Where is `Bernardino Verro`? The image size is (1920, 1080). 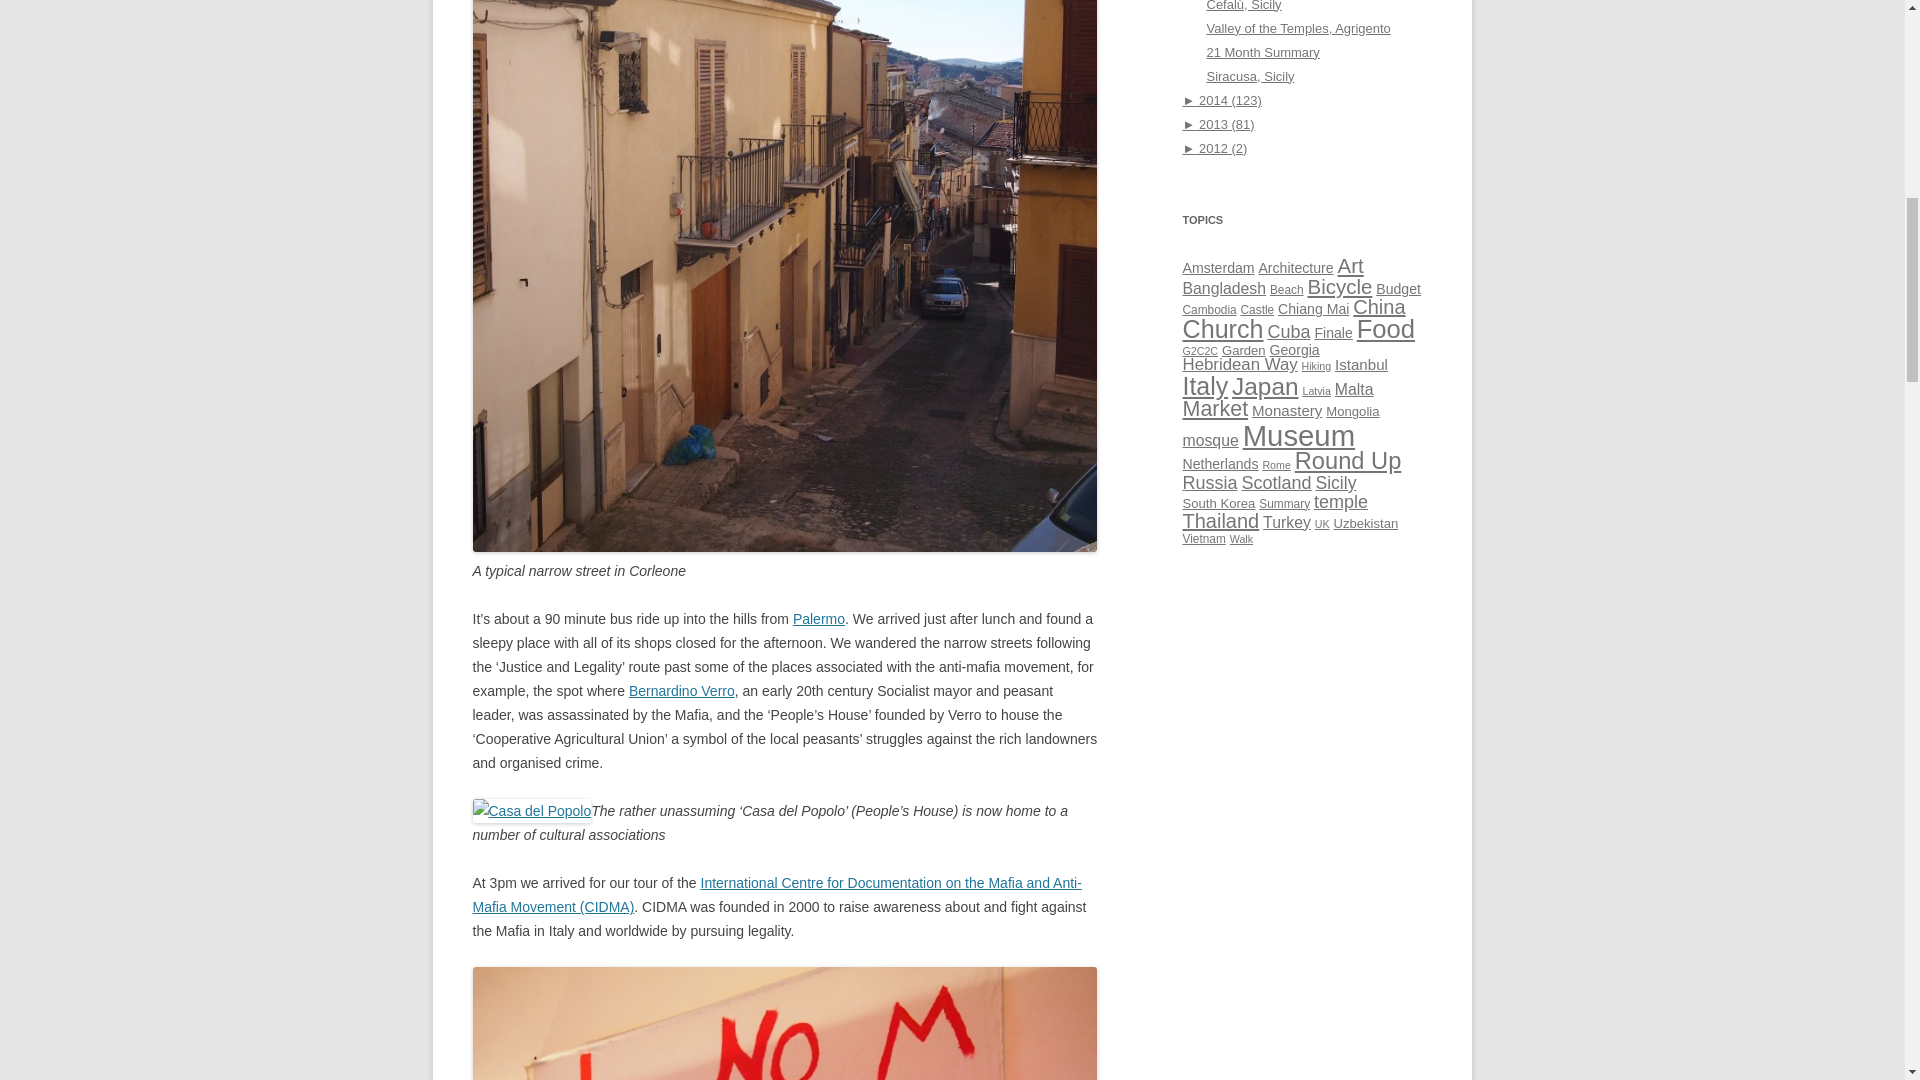 Bernardino Verro is located at coordinates (682, 690).